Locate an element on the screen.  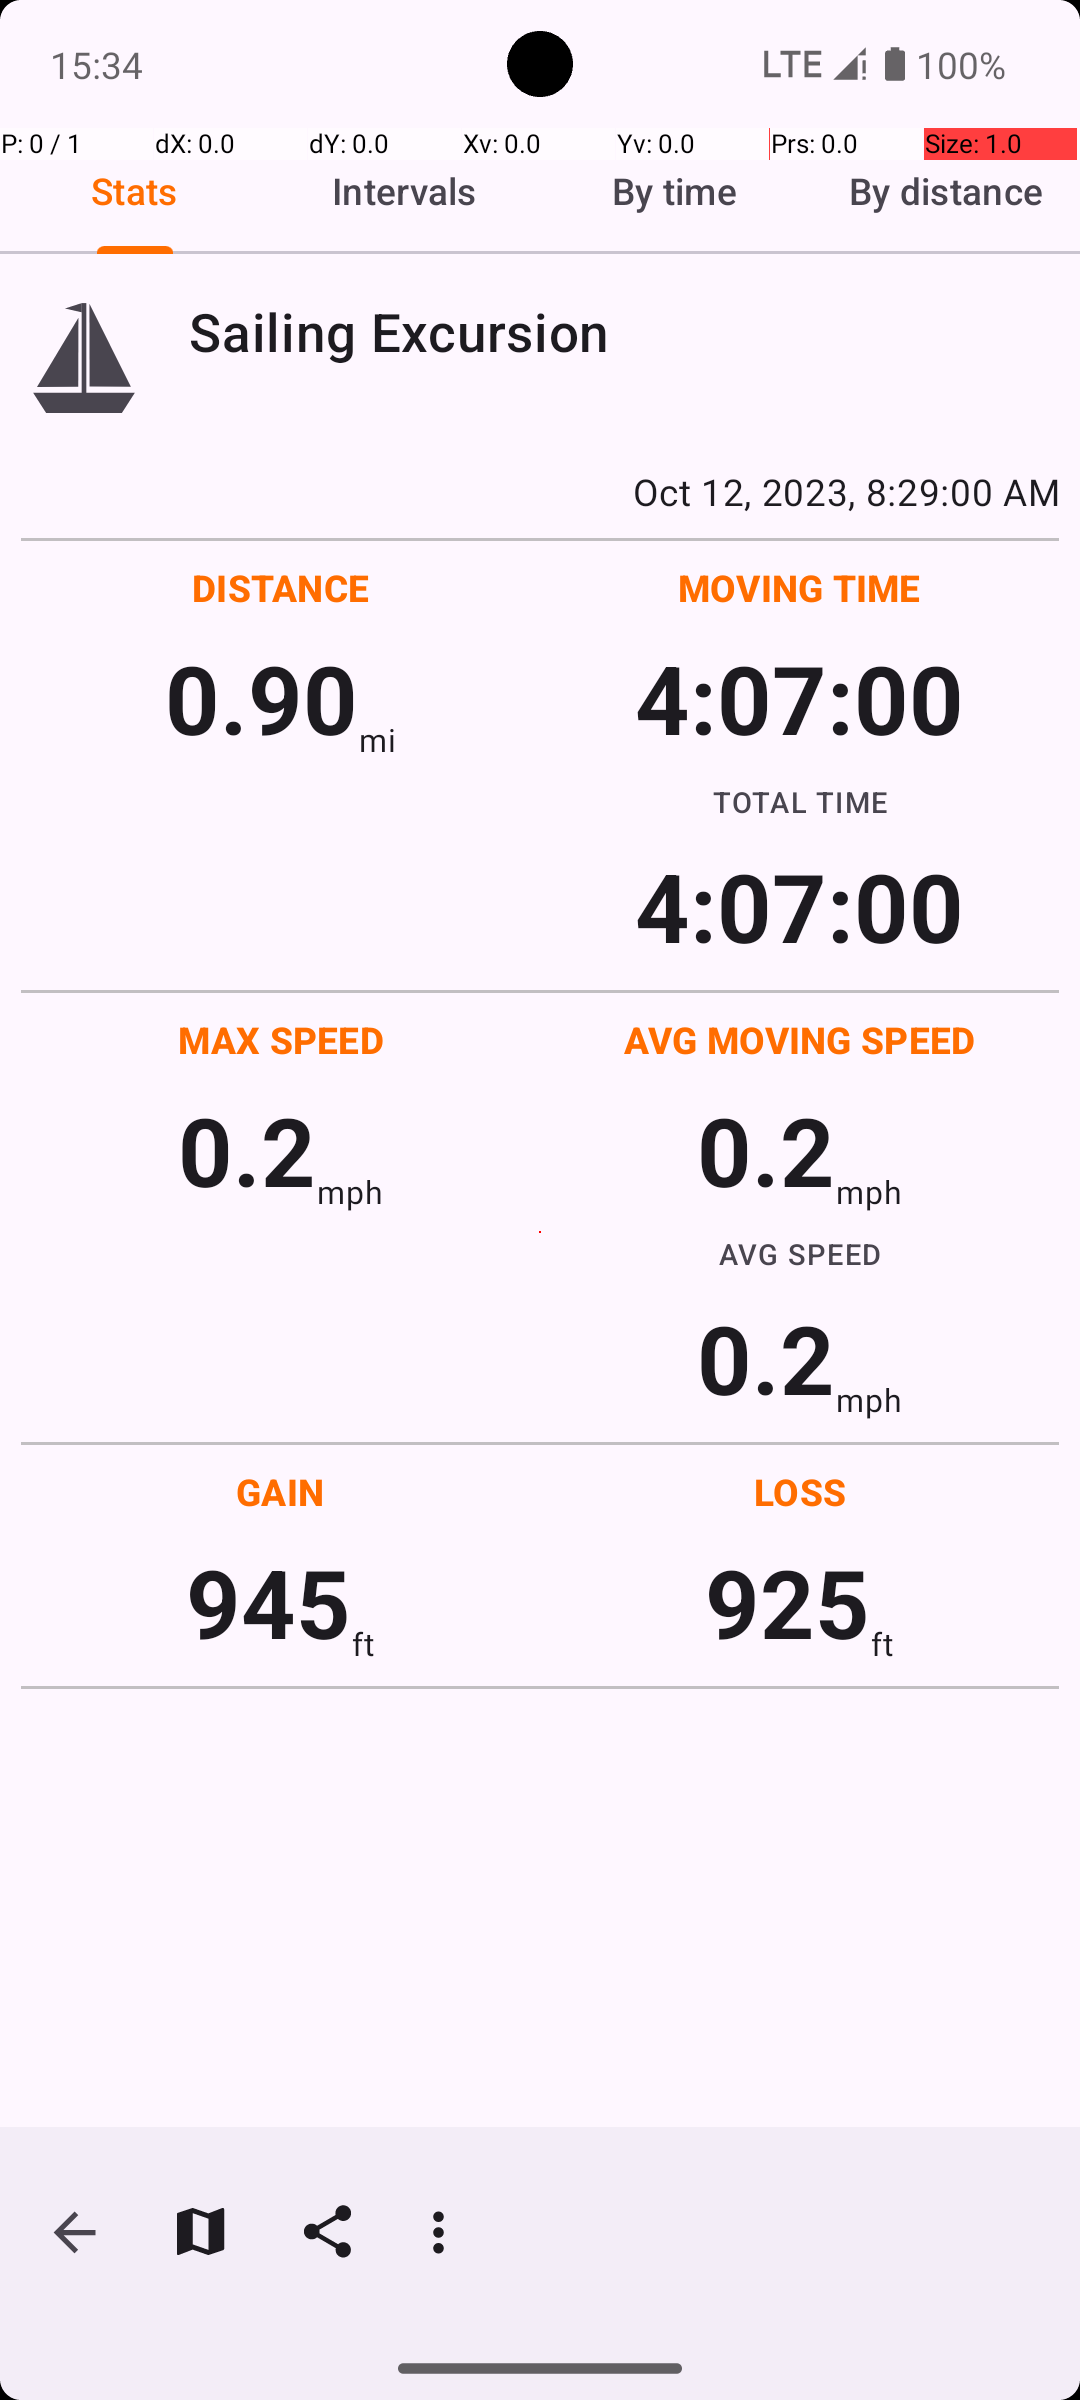
945 is located at coordinates (268, 1602).